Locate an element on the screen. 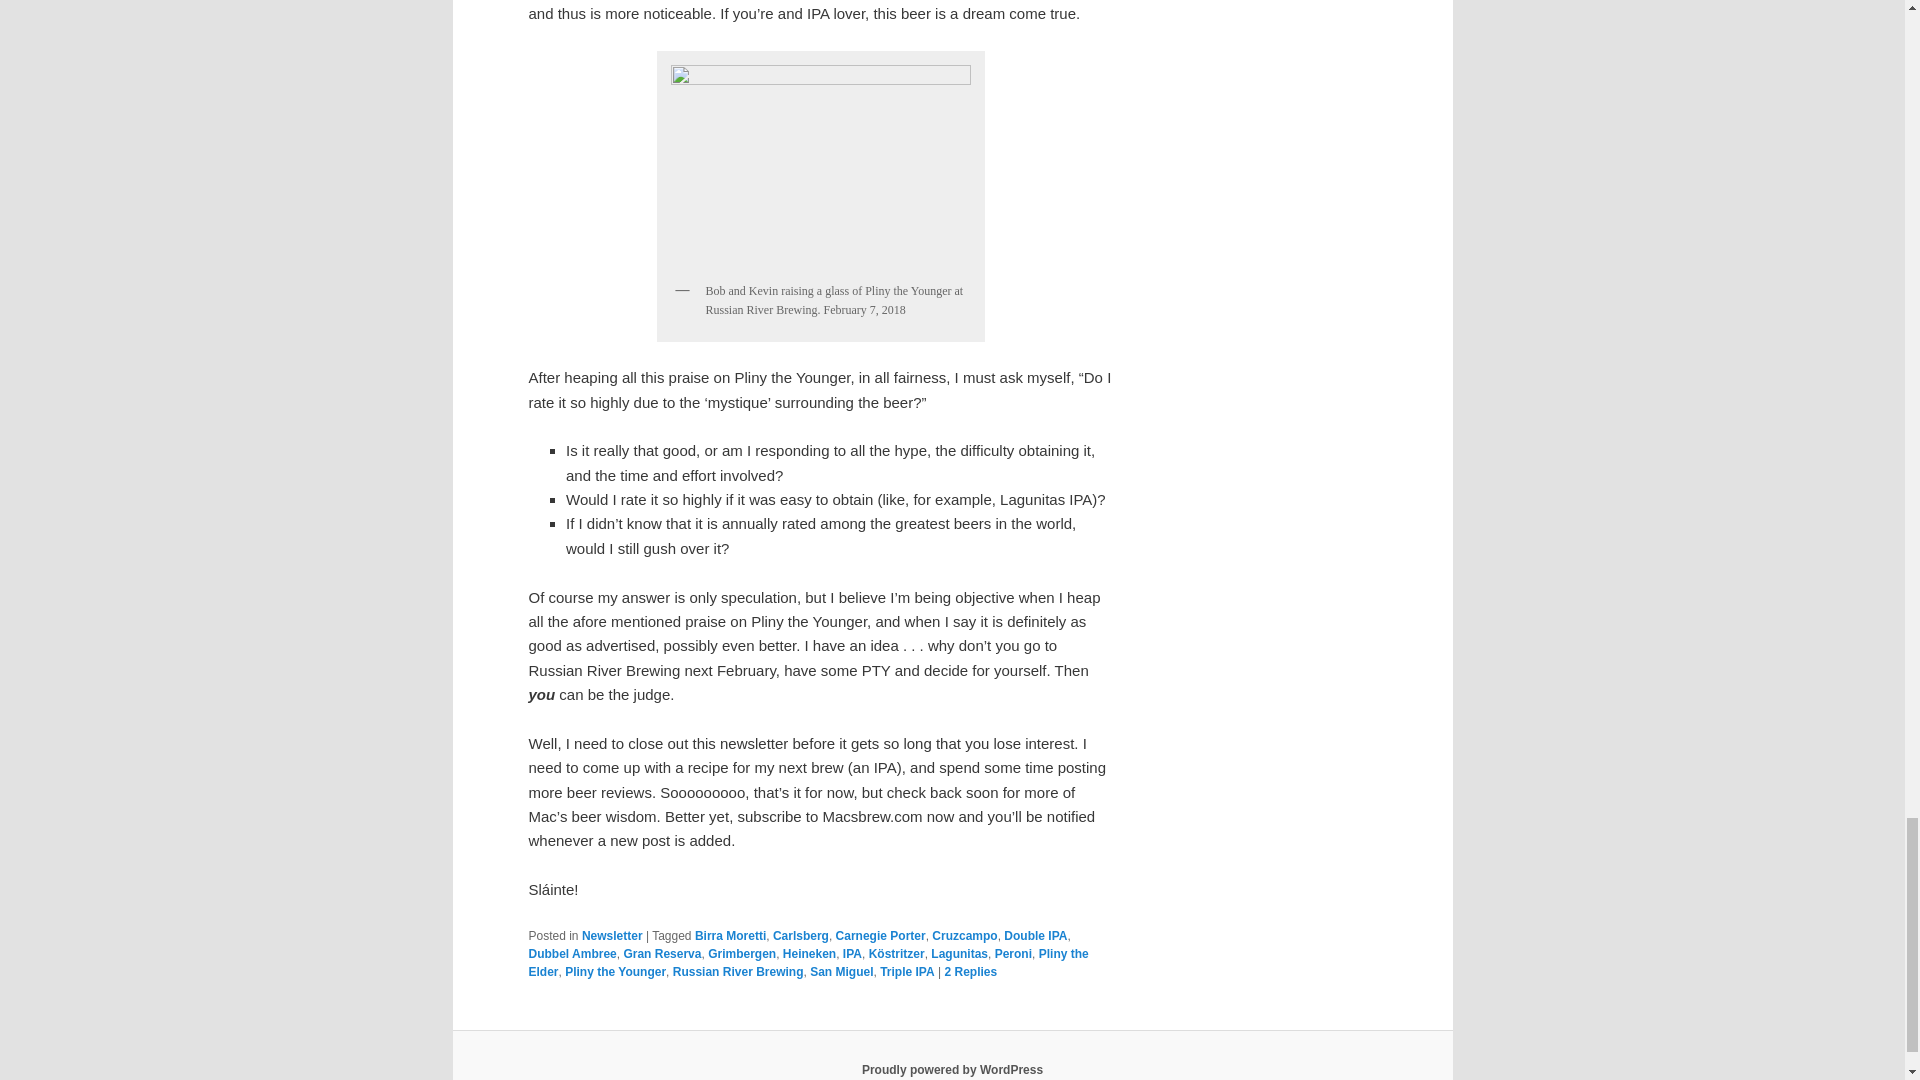 Image resolution: width=1920 pixels, height=1080 pixels. IPA is located at coordinates (852, 954).